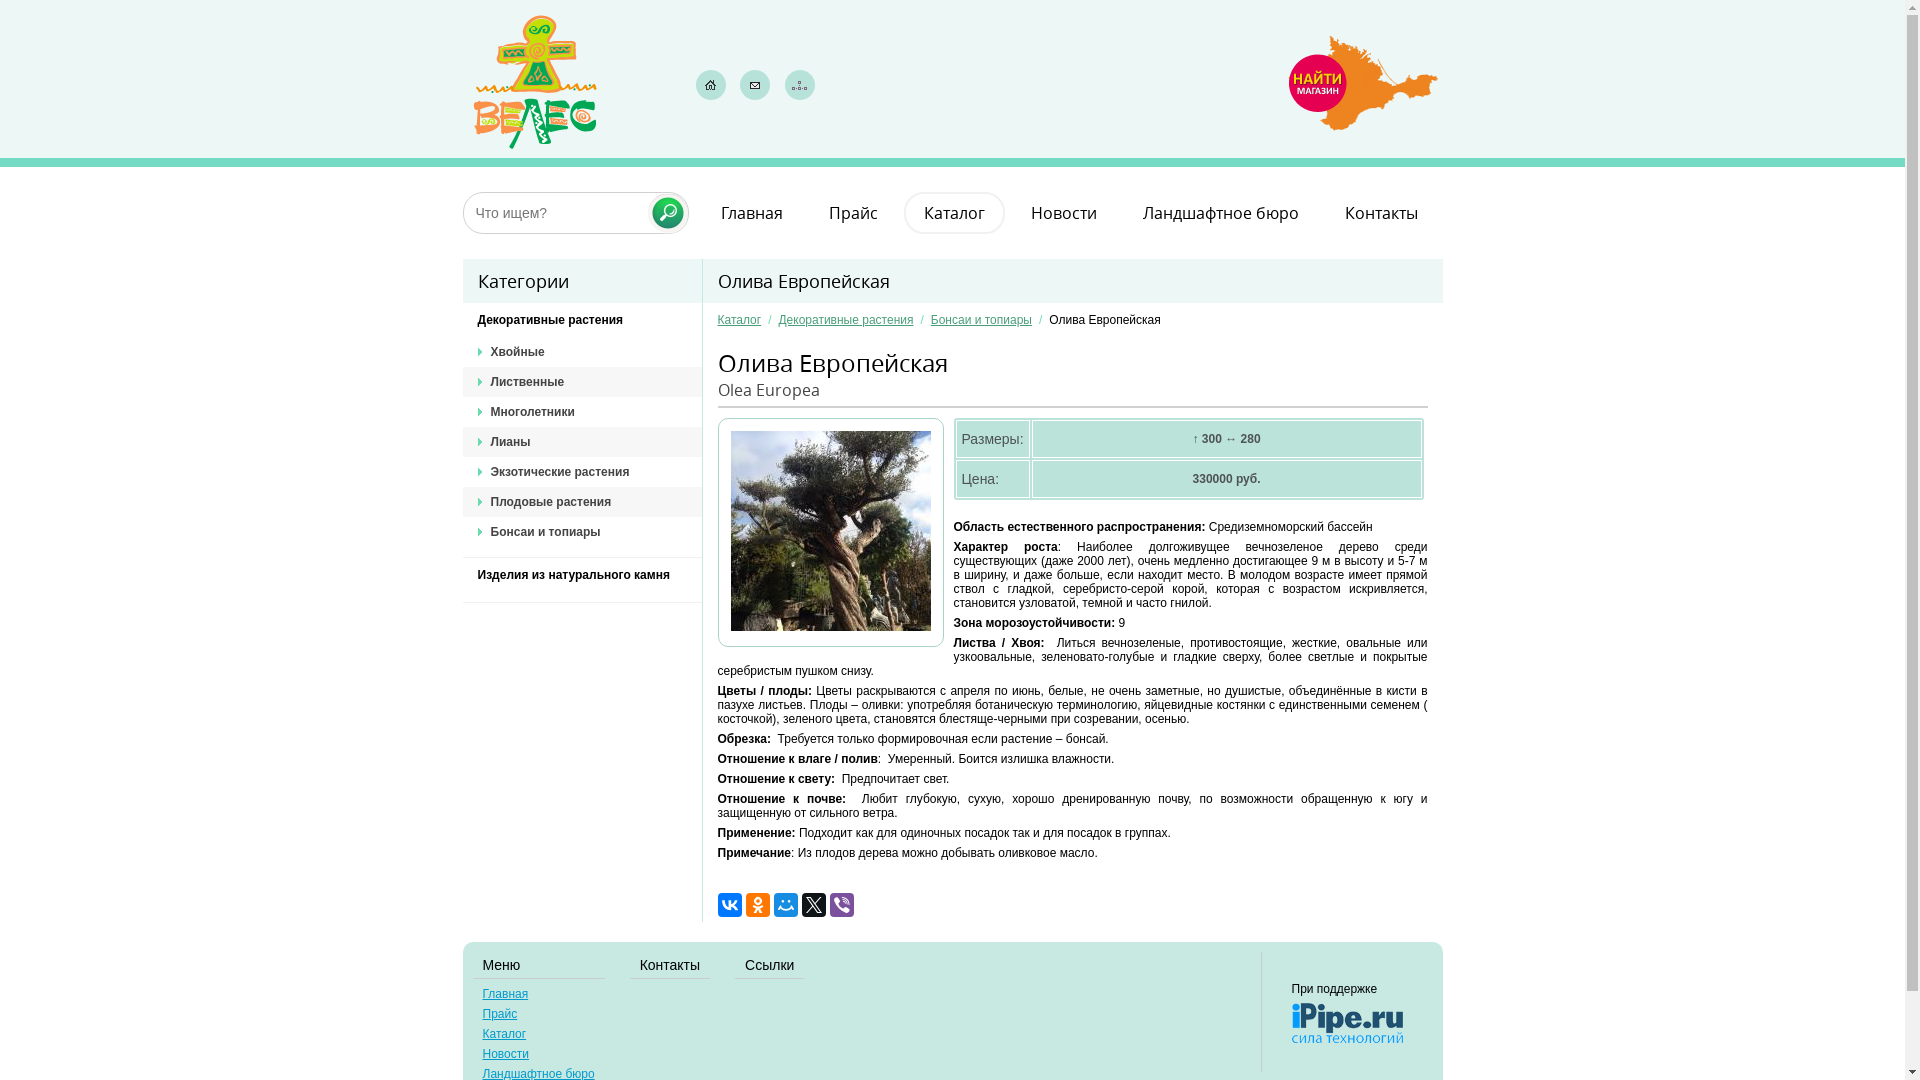  What do you see at coordinates (814, 905) in the screenshot?
I see `Twitter` at bounding box center [814, 905].